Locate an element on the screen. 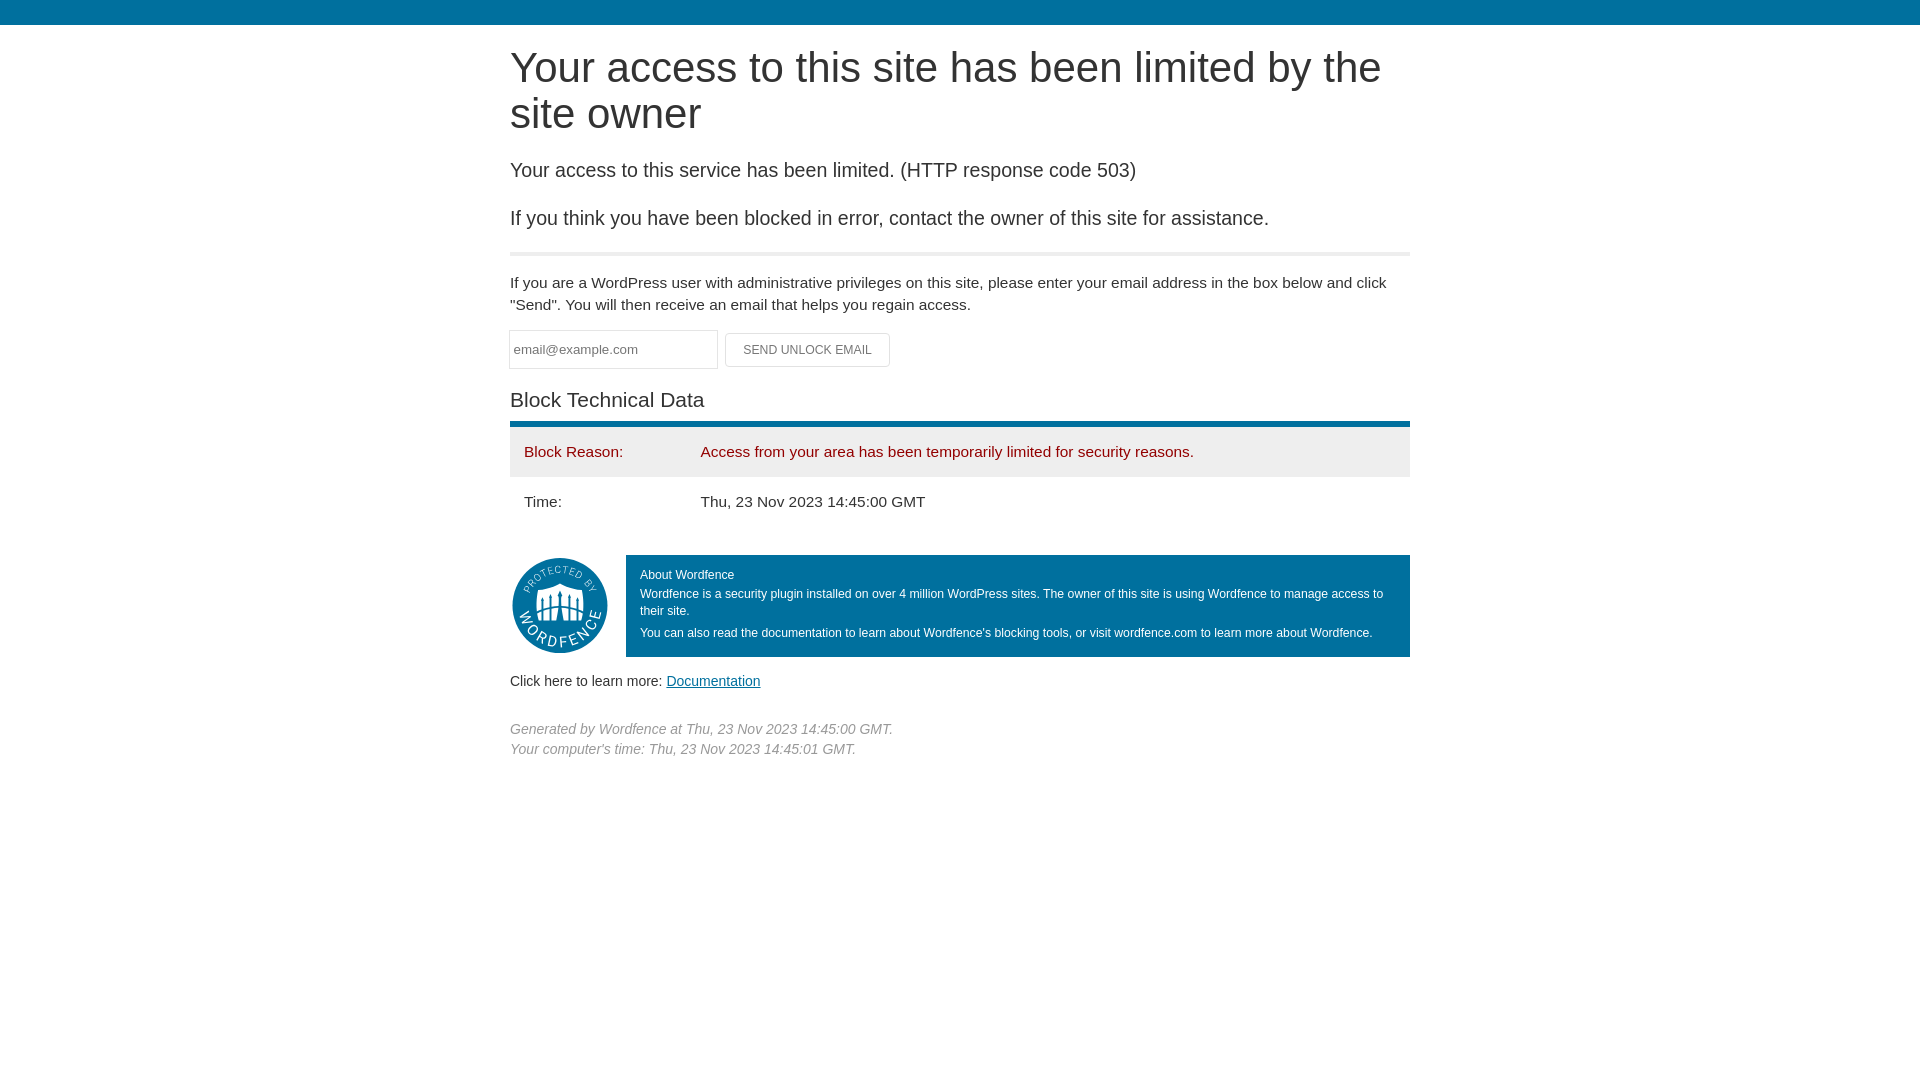  Send Unlock Email is located at coordinates (808, 350).